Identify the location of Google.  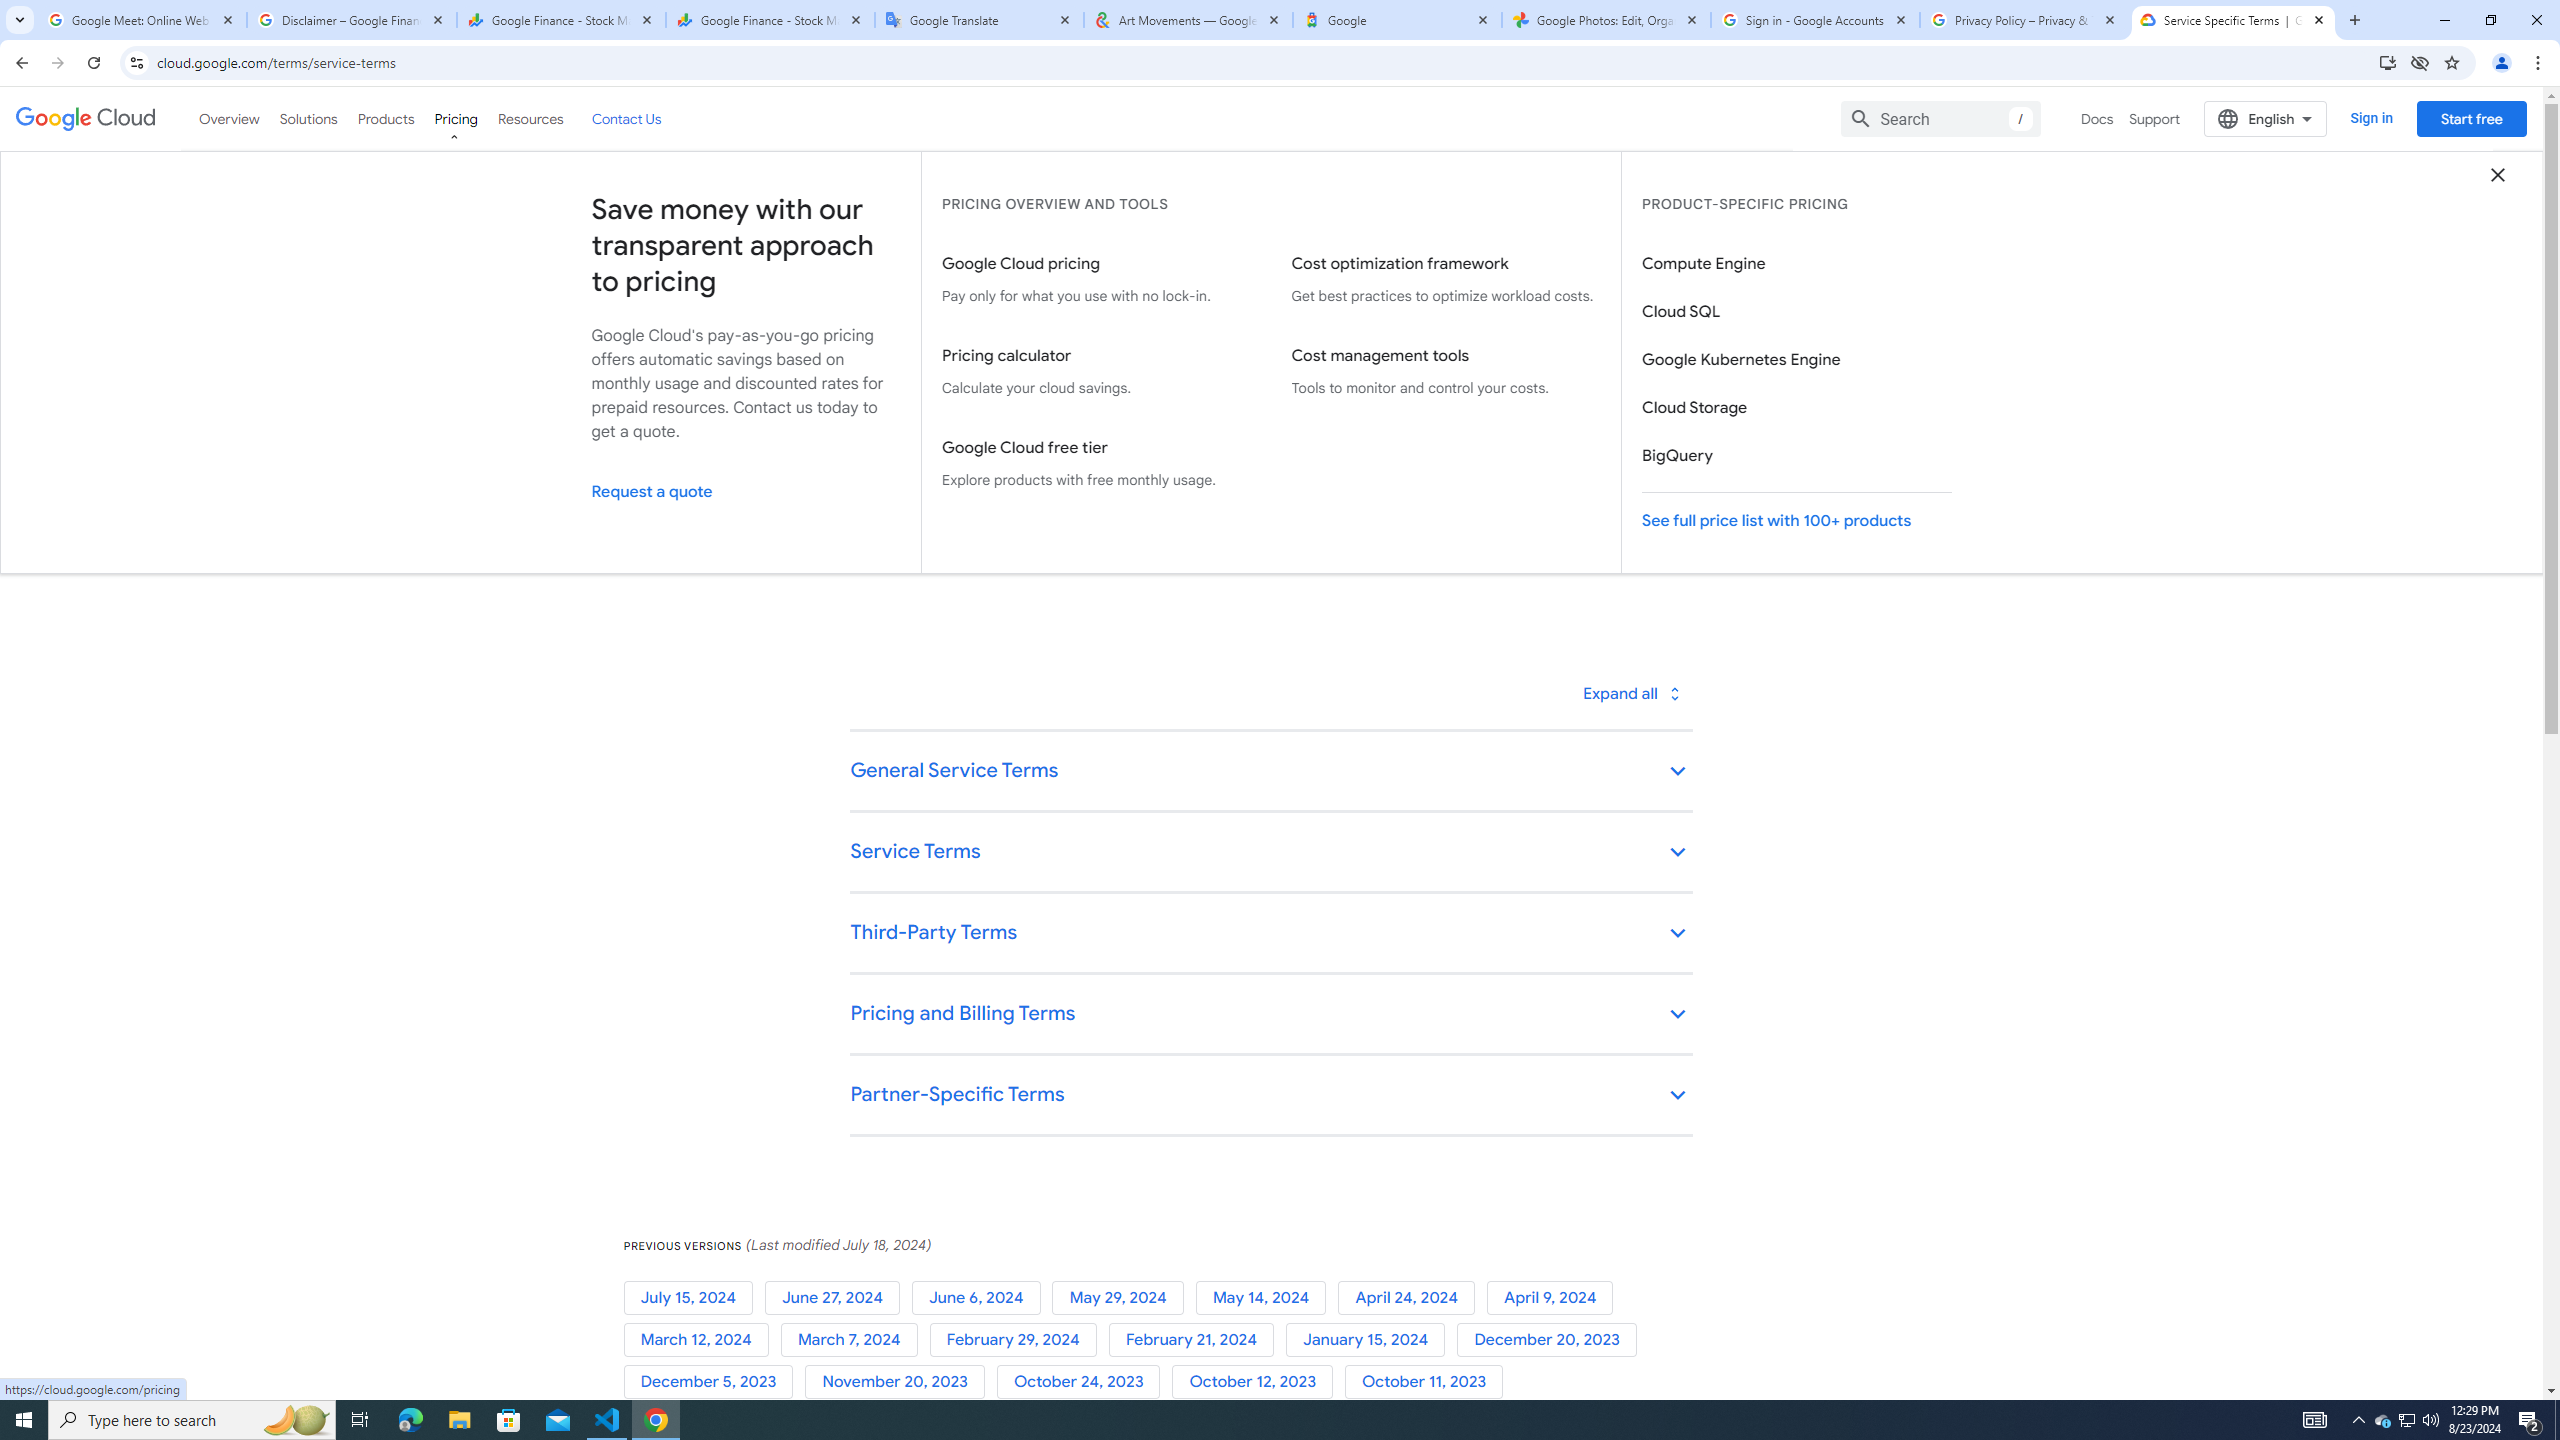
(1398, 20).